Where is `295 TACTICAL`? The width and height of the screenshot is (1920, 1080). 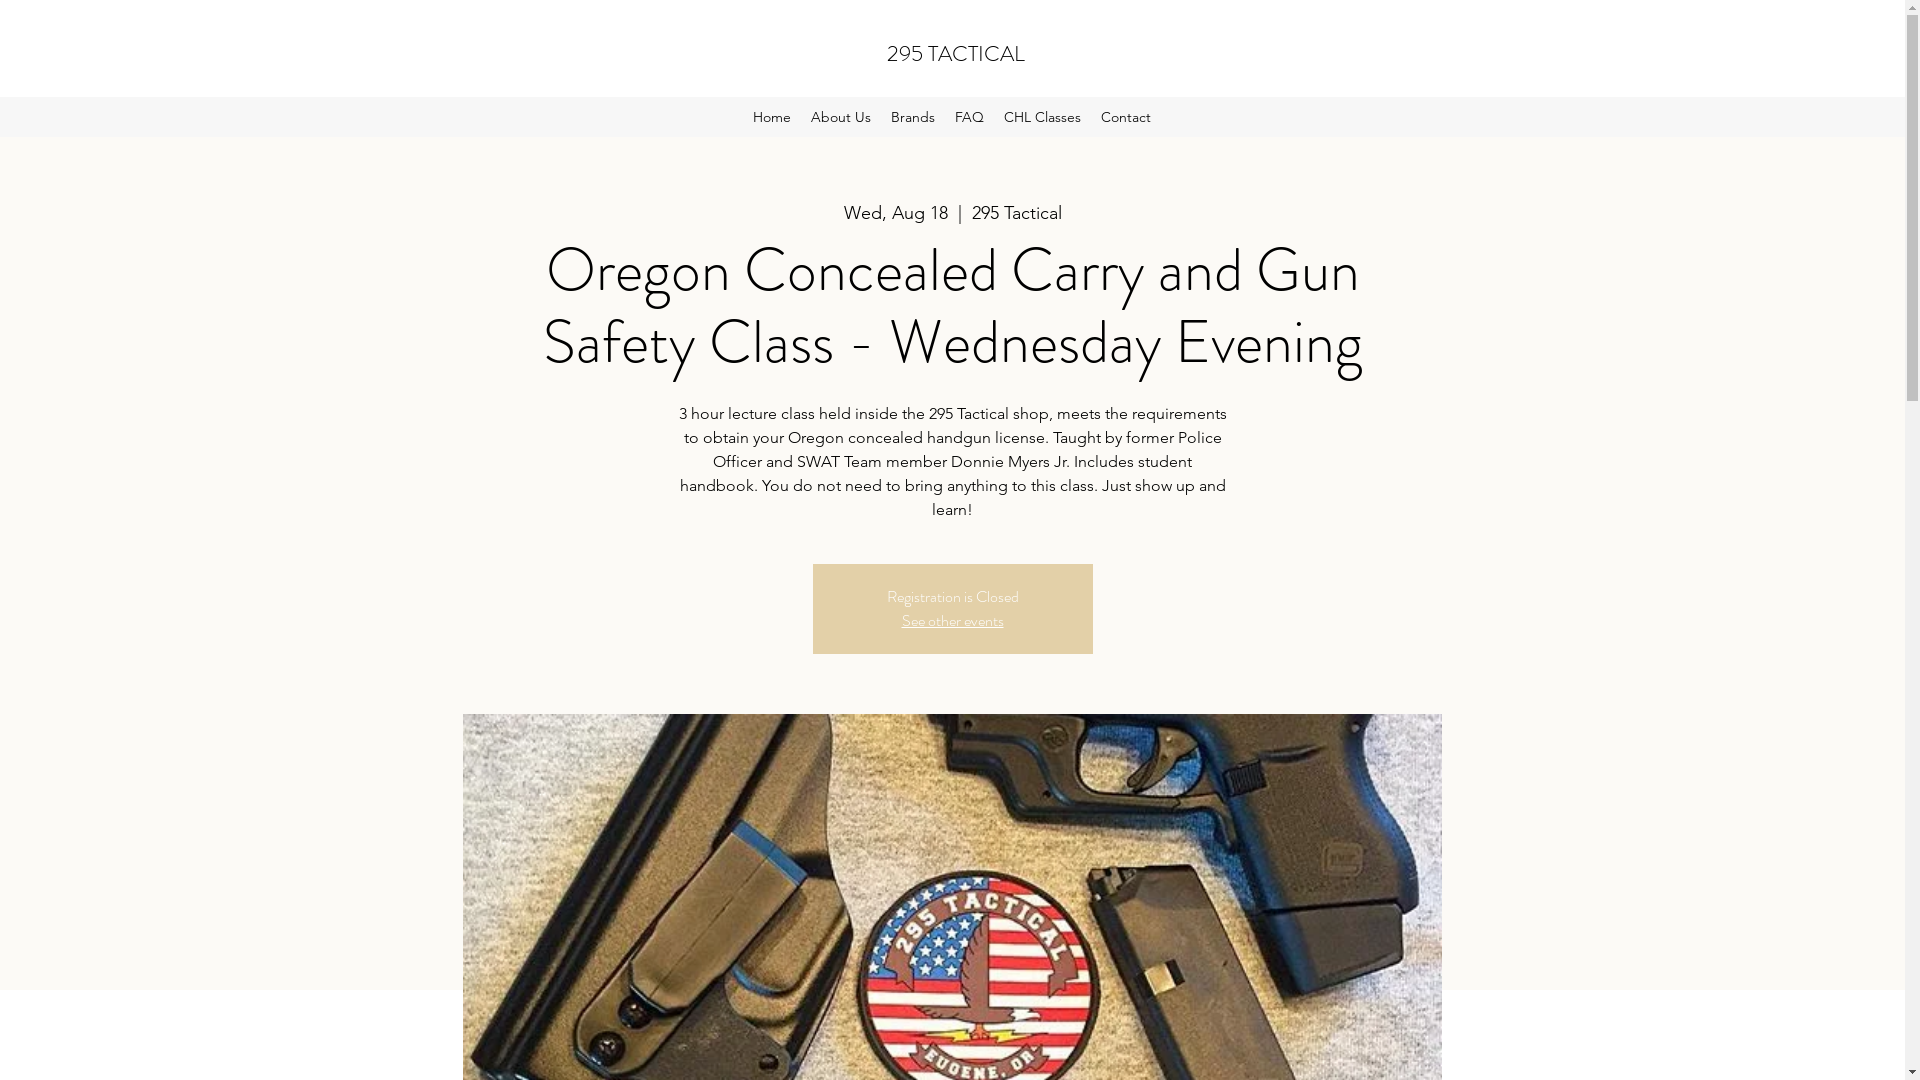 295 TACTICAL is located at coordinates (956, 54).